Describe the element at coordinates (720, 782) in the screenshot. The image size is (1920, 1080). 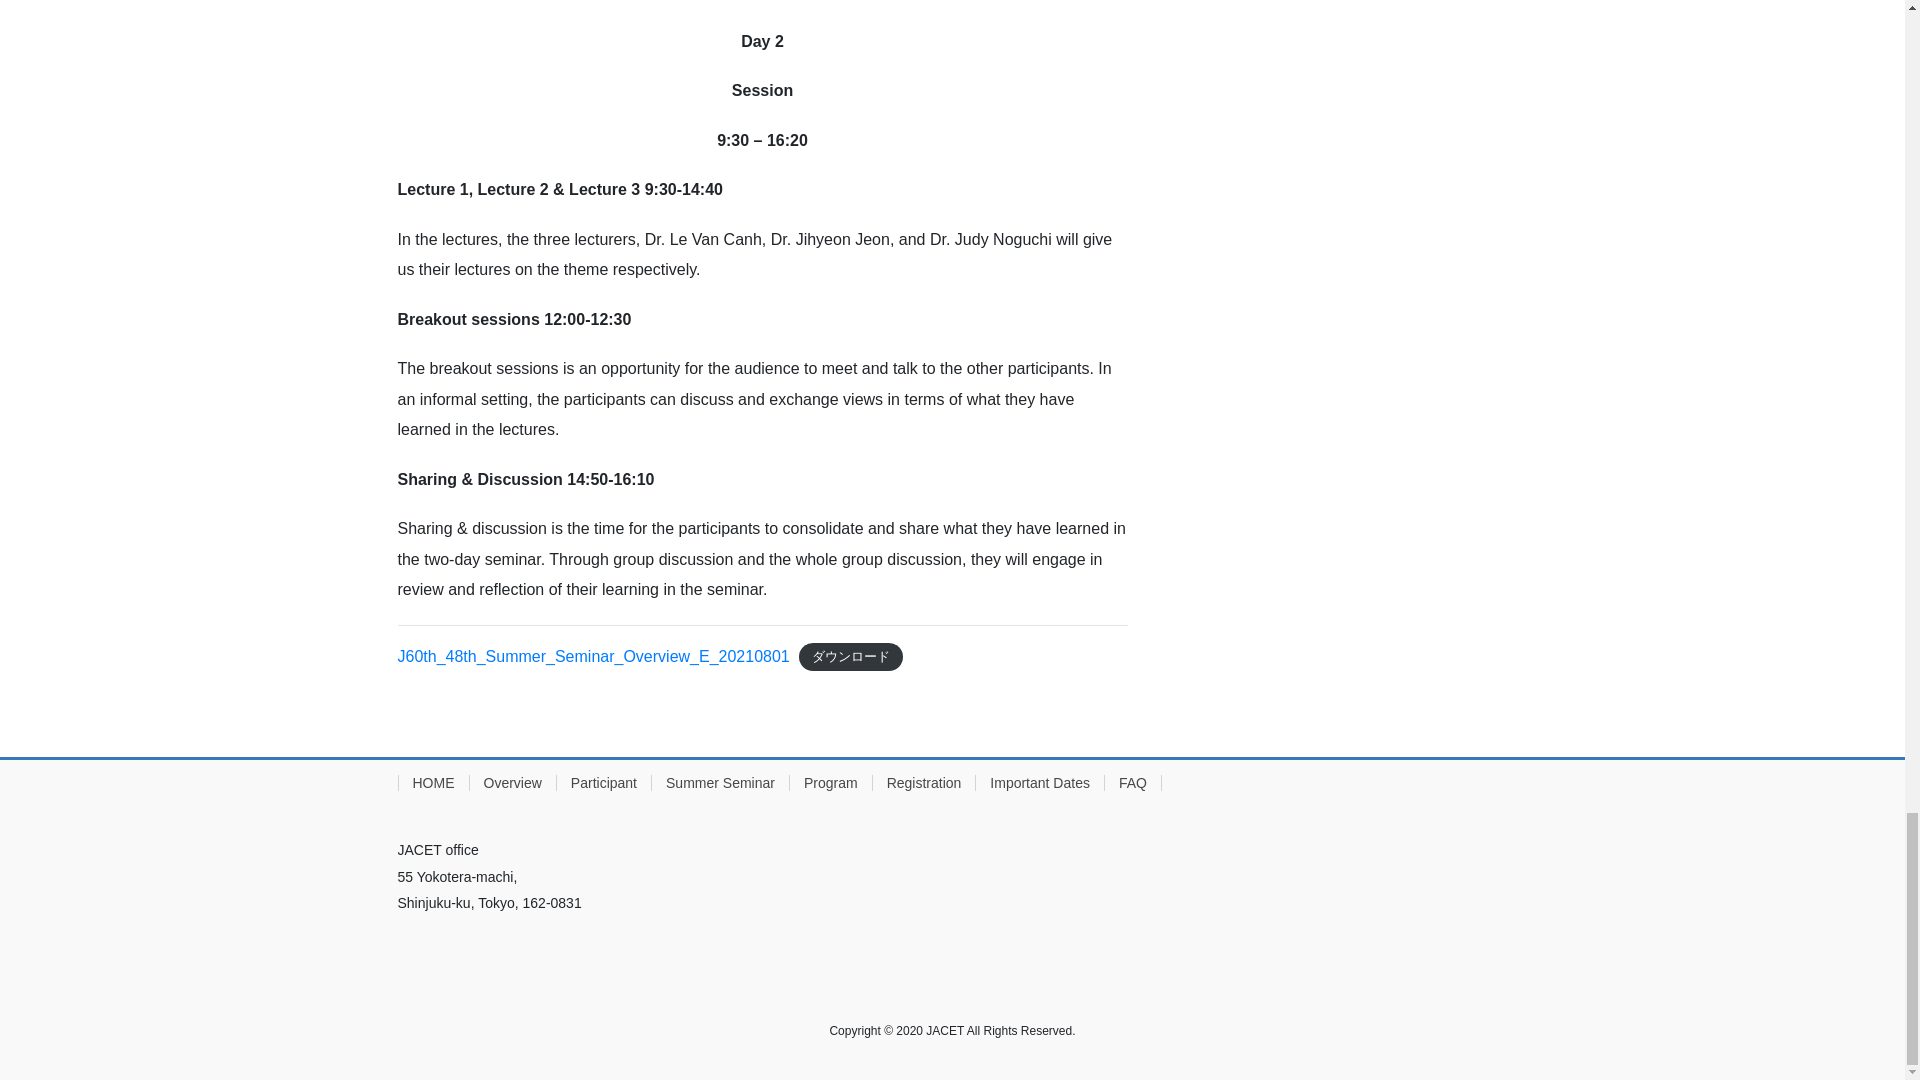
I see `Summer Seminar` at that location.